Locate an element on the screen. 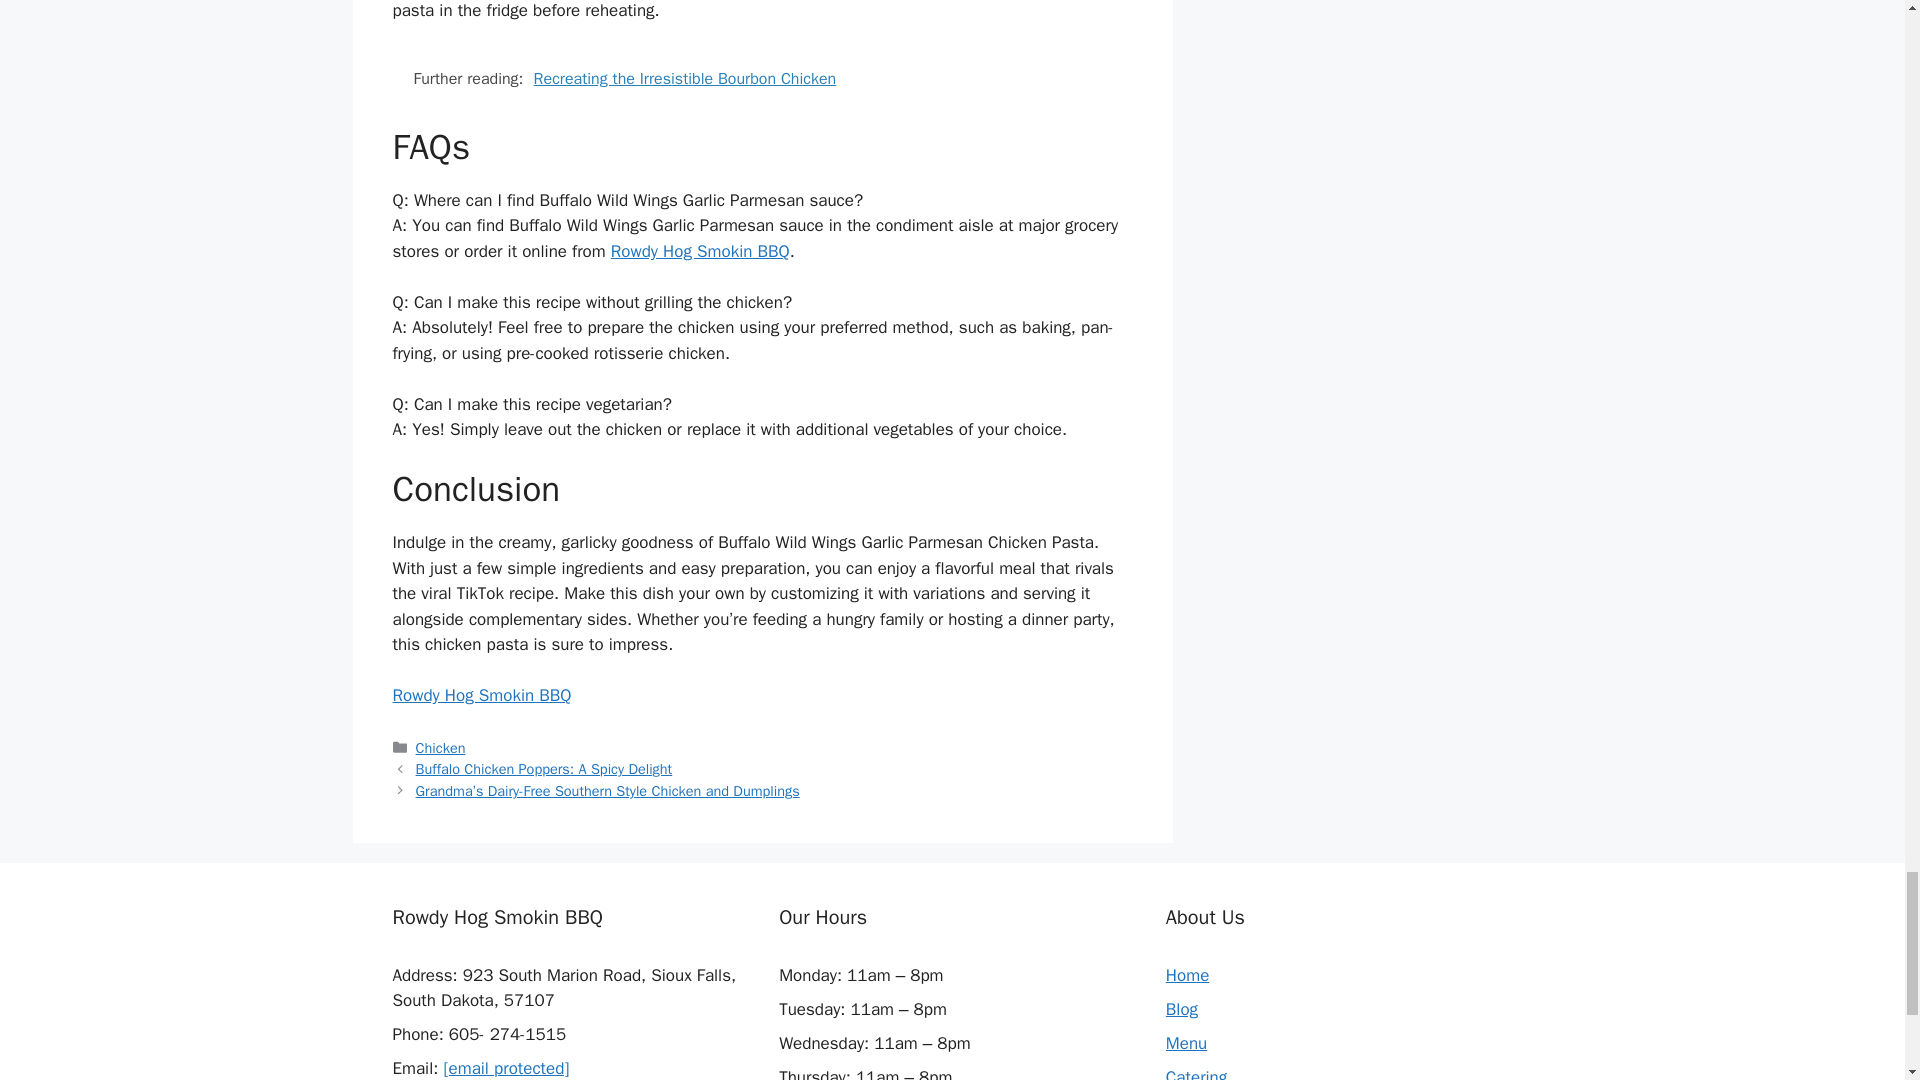 This screenshot has width=1920, height=1080. Rowdy Hog Smokin BBQ is located at coordinates (700, 251).